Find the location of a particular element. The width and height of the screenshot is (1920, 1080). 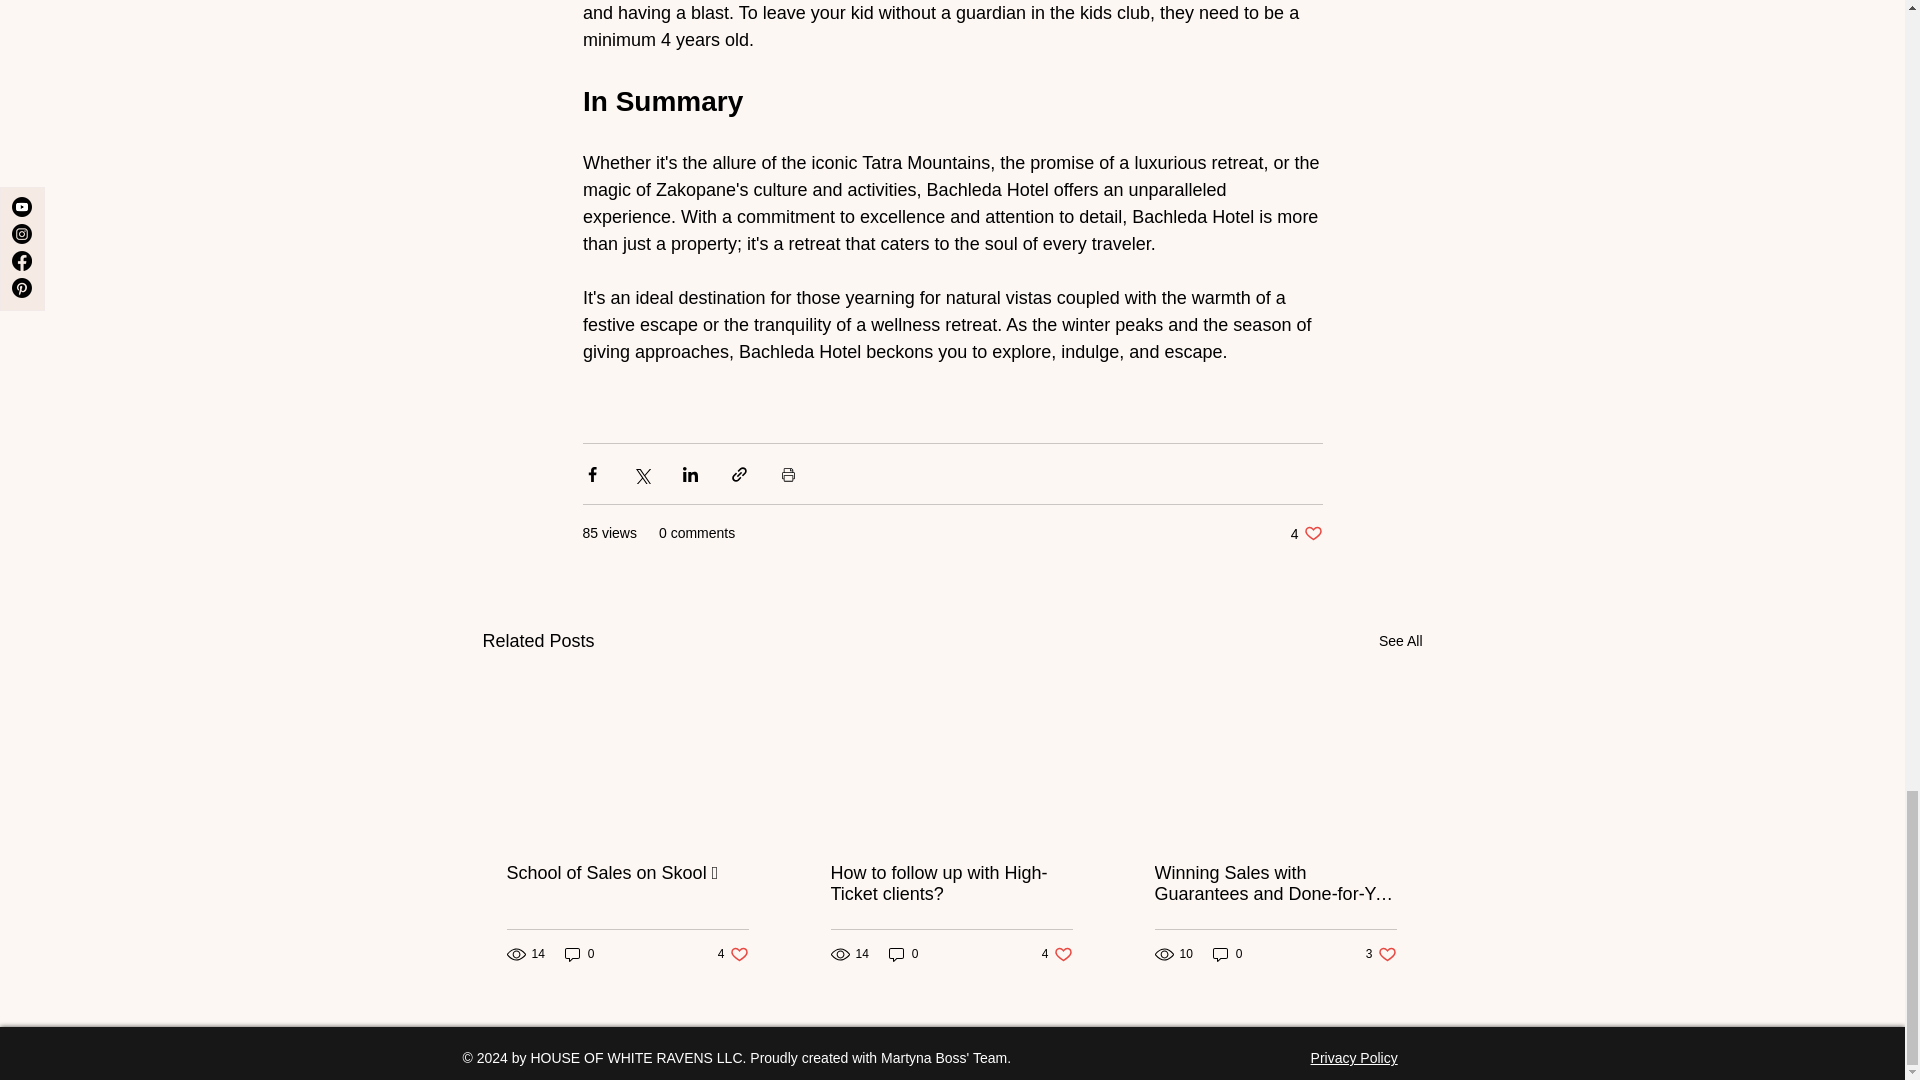

Winning Sales with Guarantees and Done-for-You Services is located at coordinates (1306, 533).